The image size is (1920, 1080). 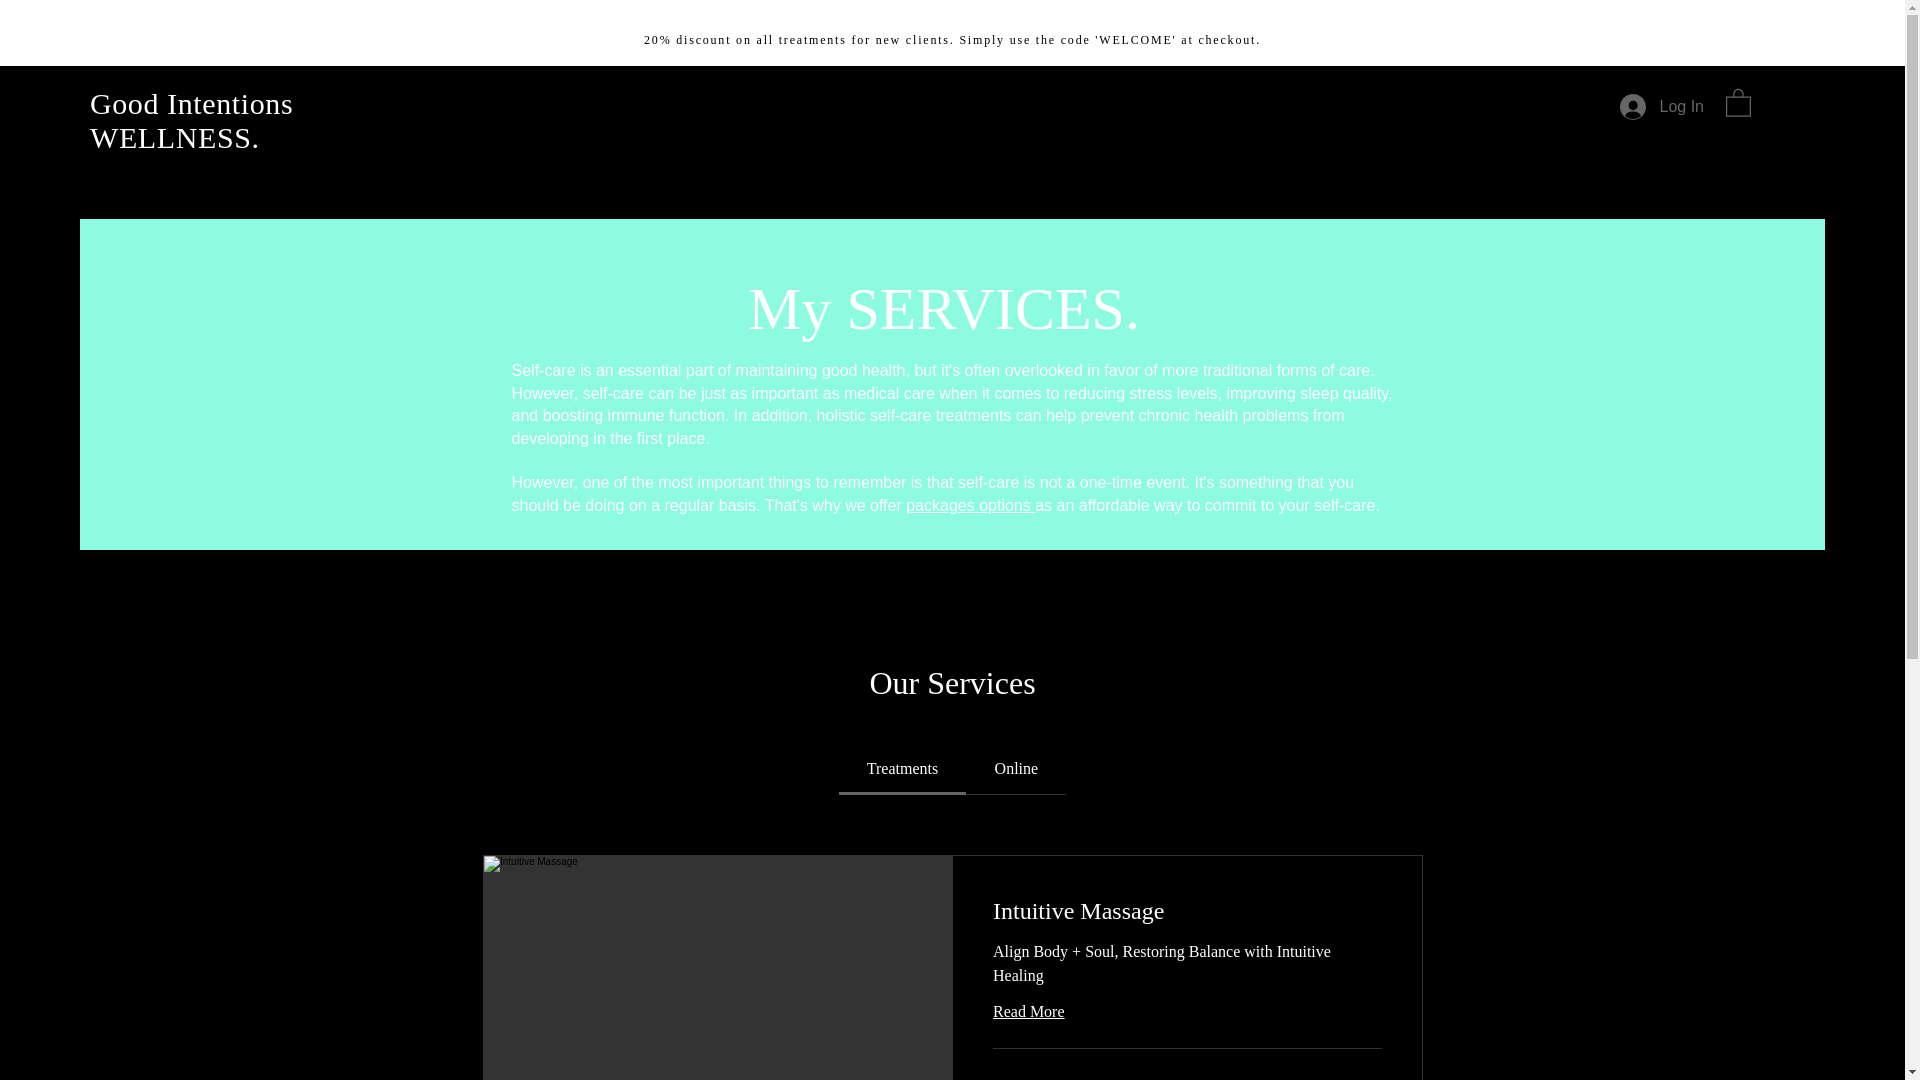 I want to click on Intuitive Massage, so click(x=1186, y=912).